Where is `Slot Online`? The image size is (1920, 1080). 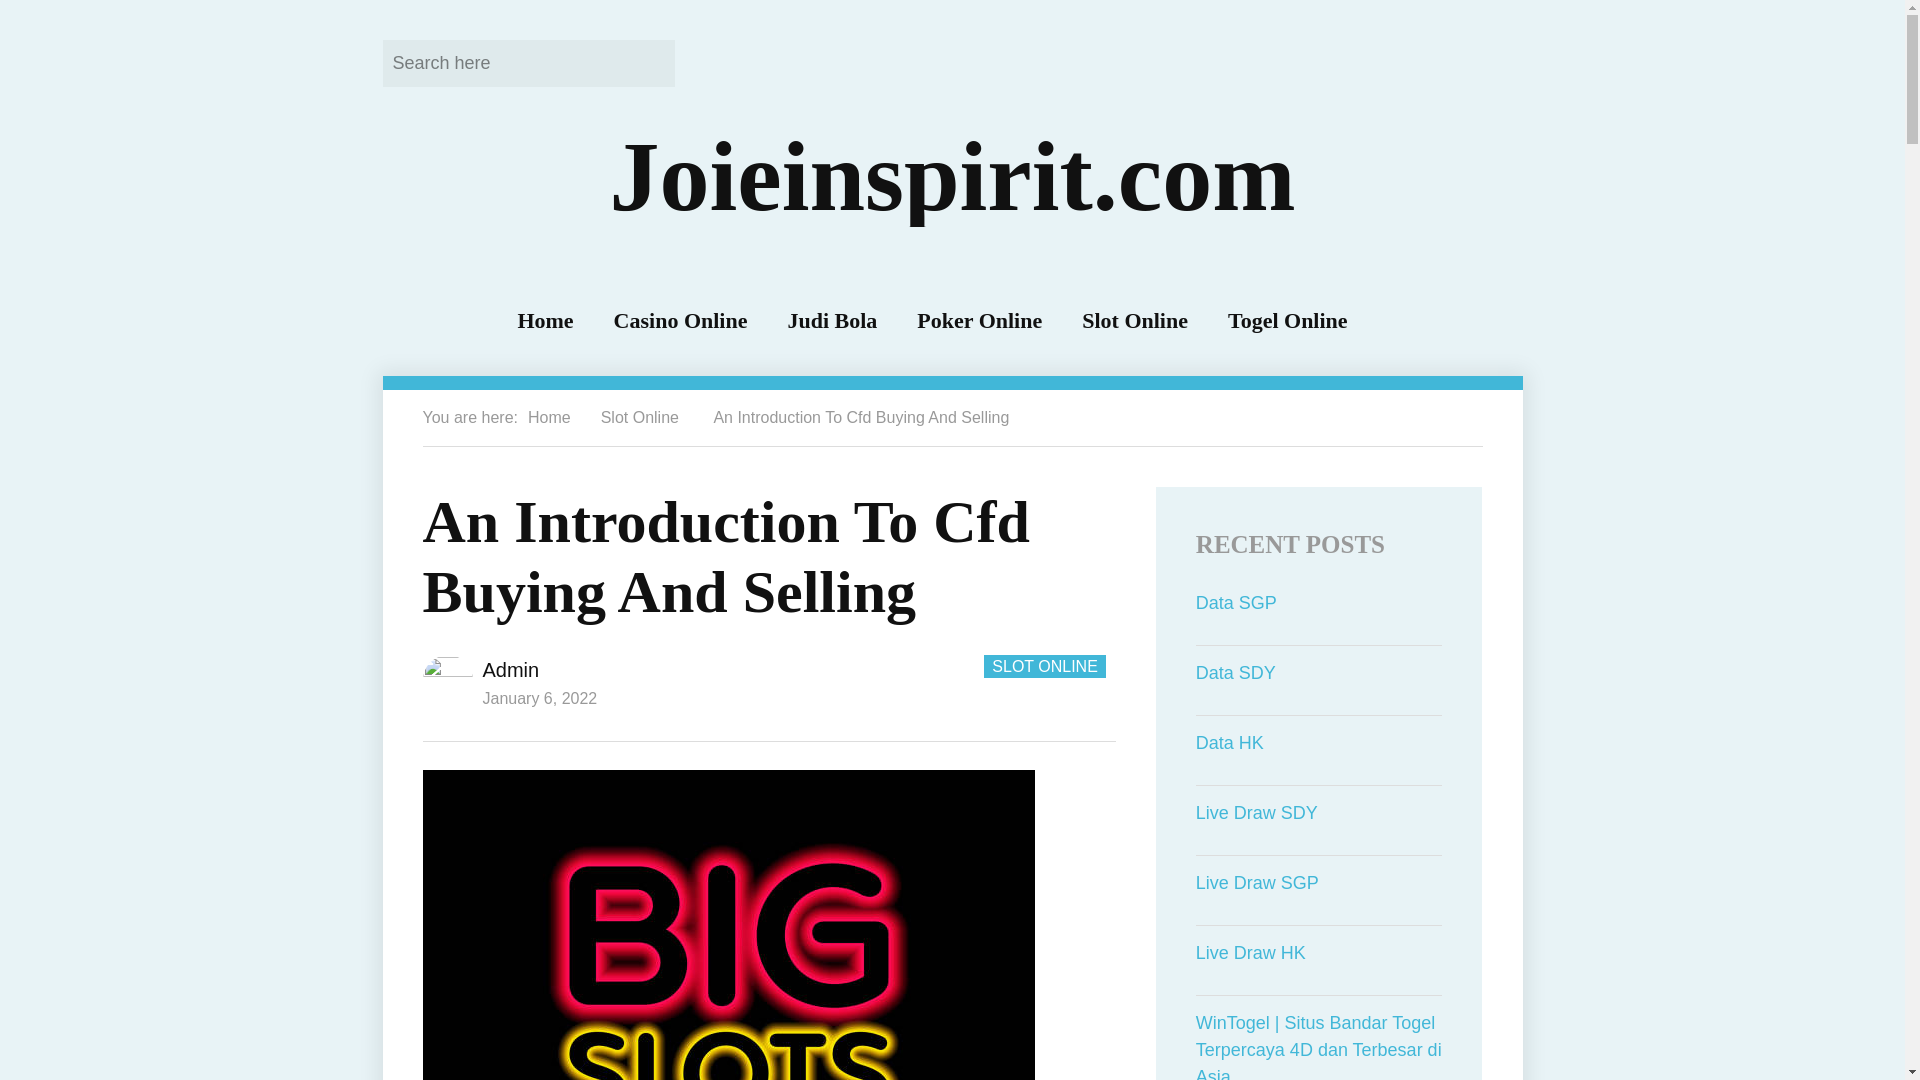
Slot Online is located at coordinates (1135, 320).